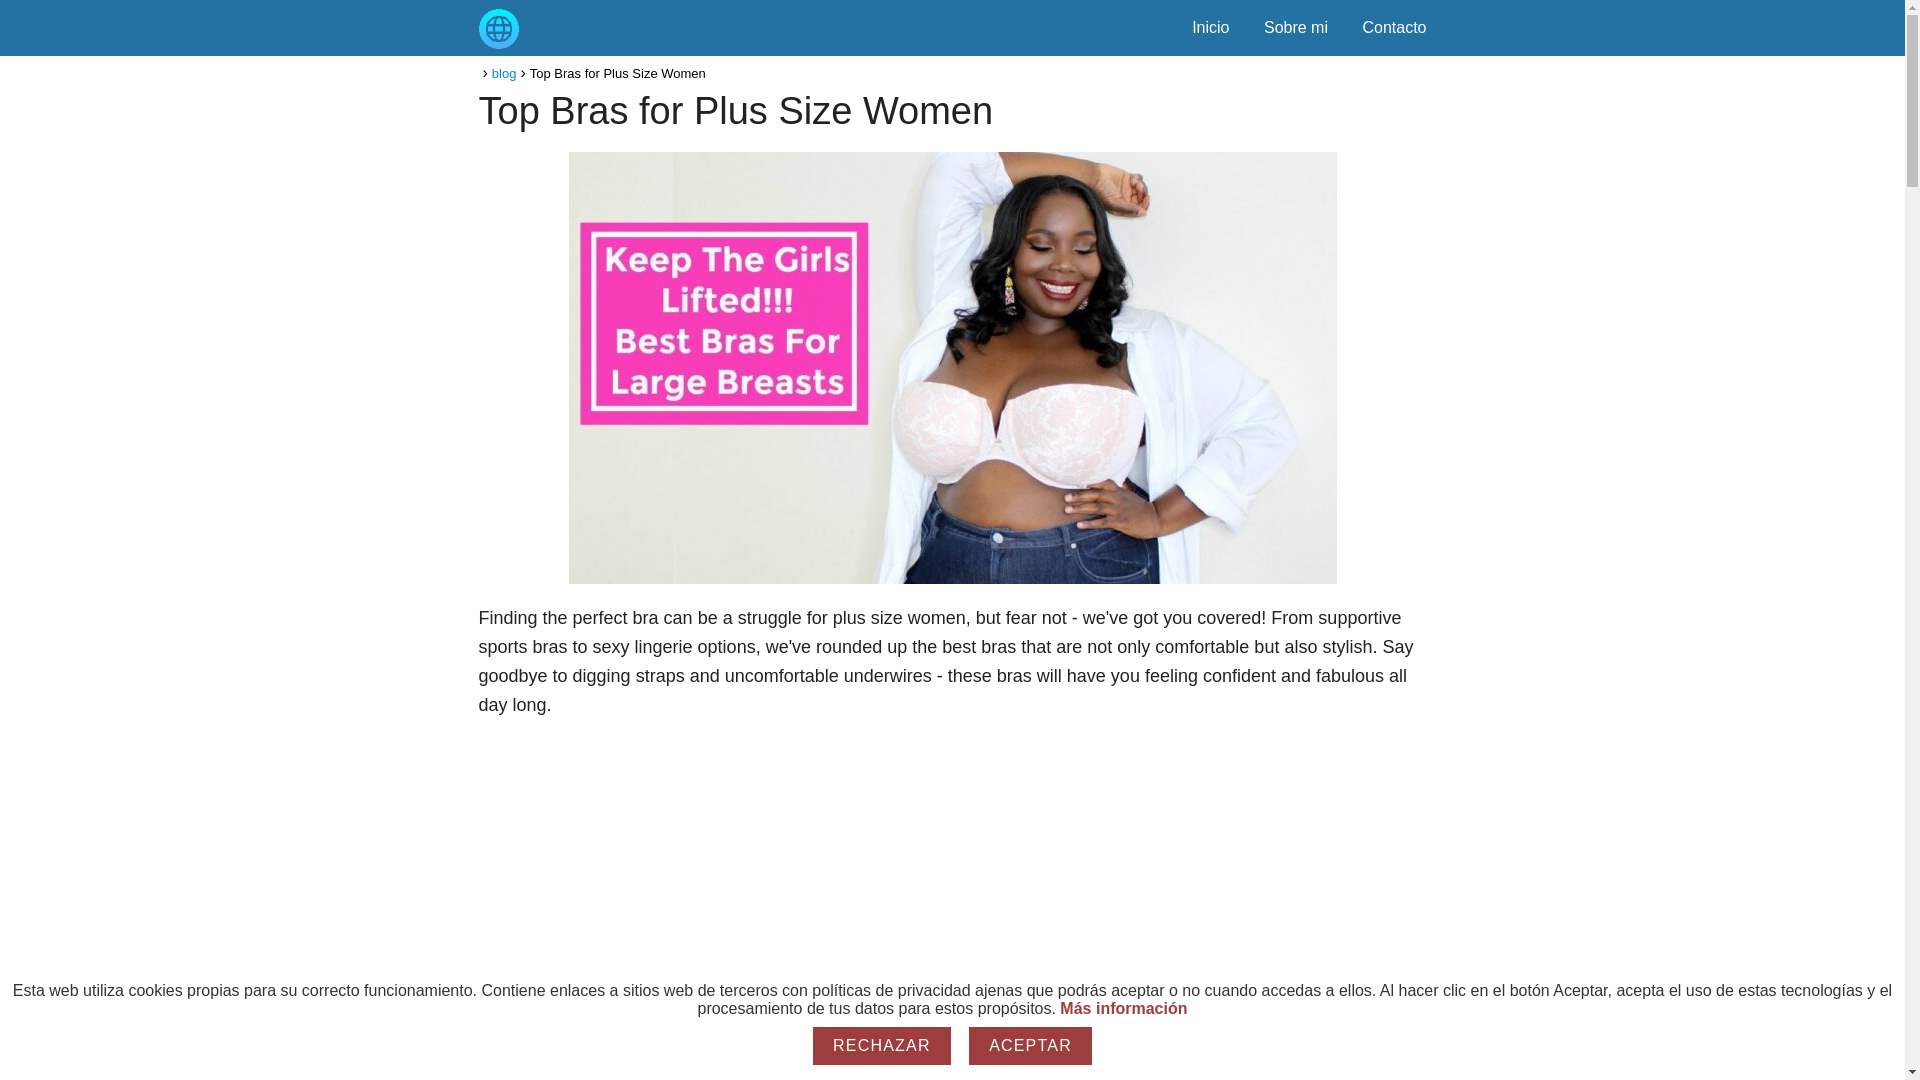  Describe the element at coordinates (1030, 1046) in the screenshot. I see `ACEPTAR` at that location.